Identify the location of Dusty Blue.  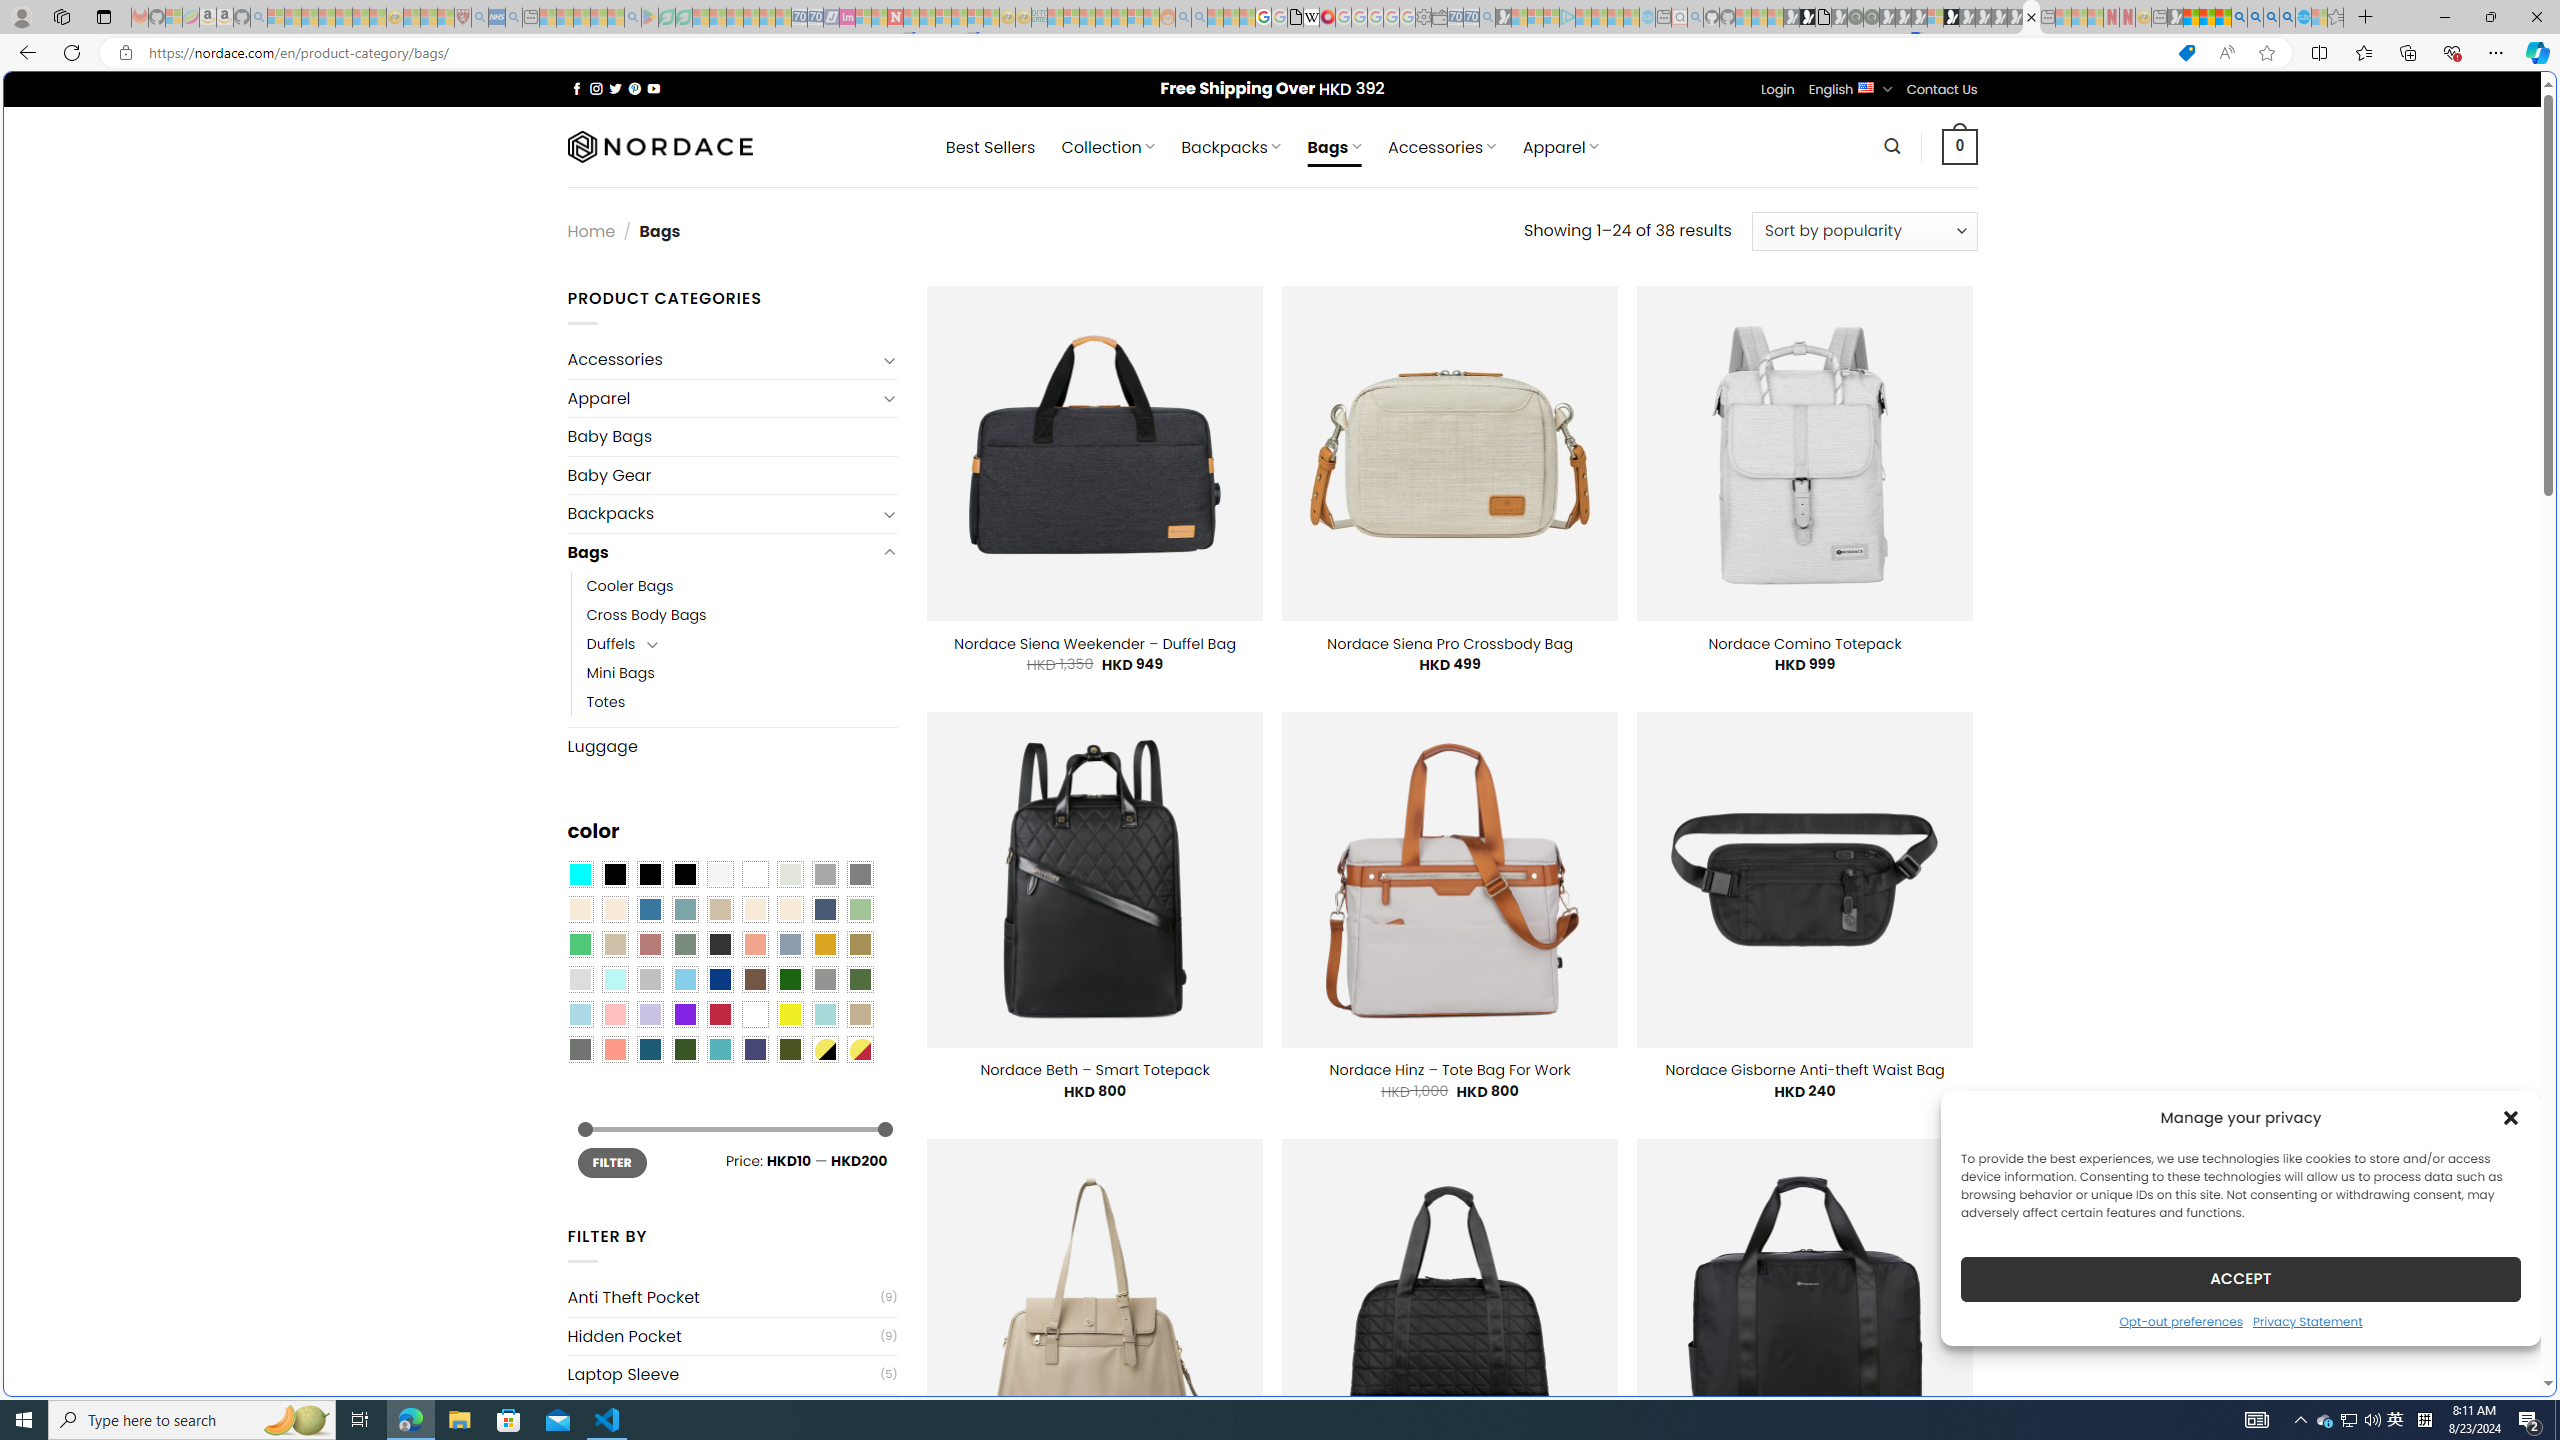
(790, 944).